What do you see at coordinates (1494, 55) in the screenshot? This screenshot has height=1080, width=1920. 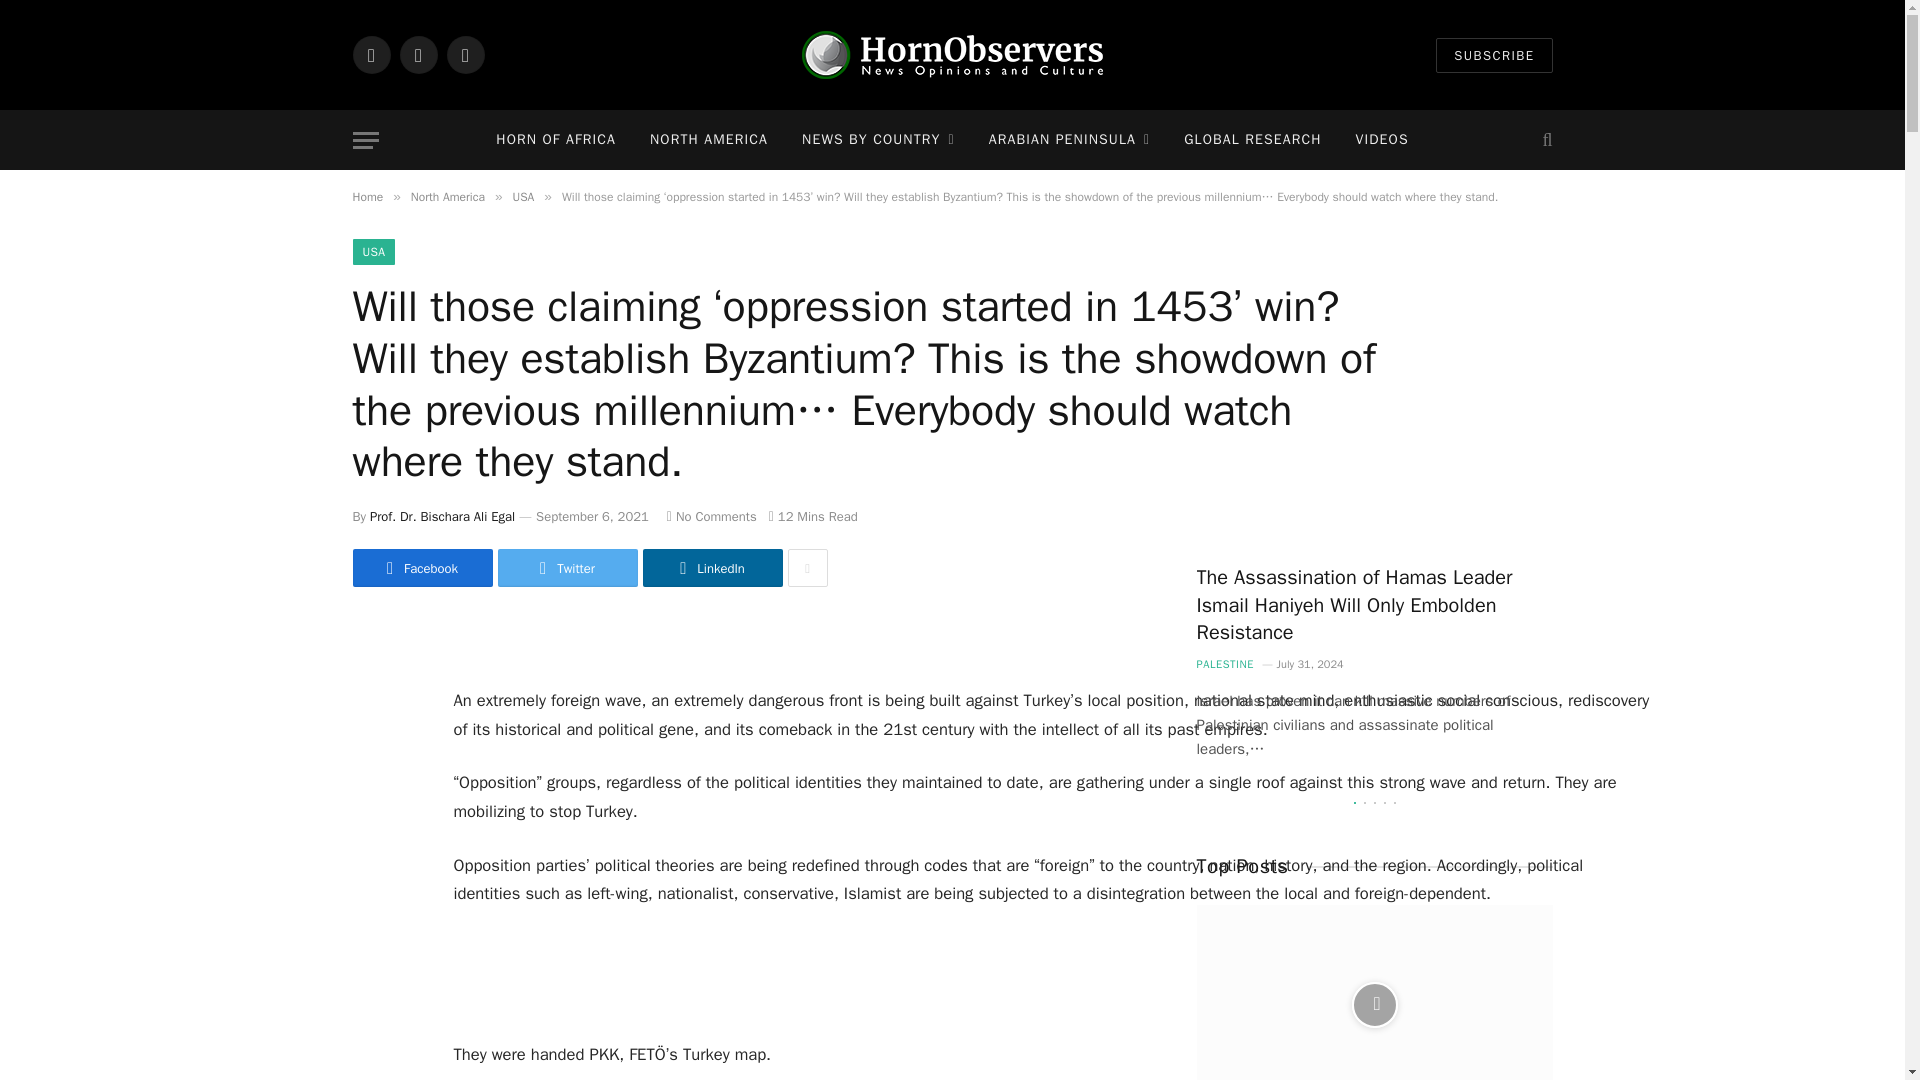 I see `SUBSCRIBE` at bounding box center [1494, 55].